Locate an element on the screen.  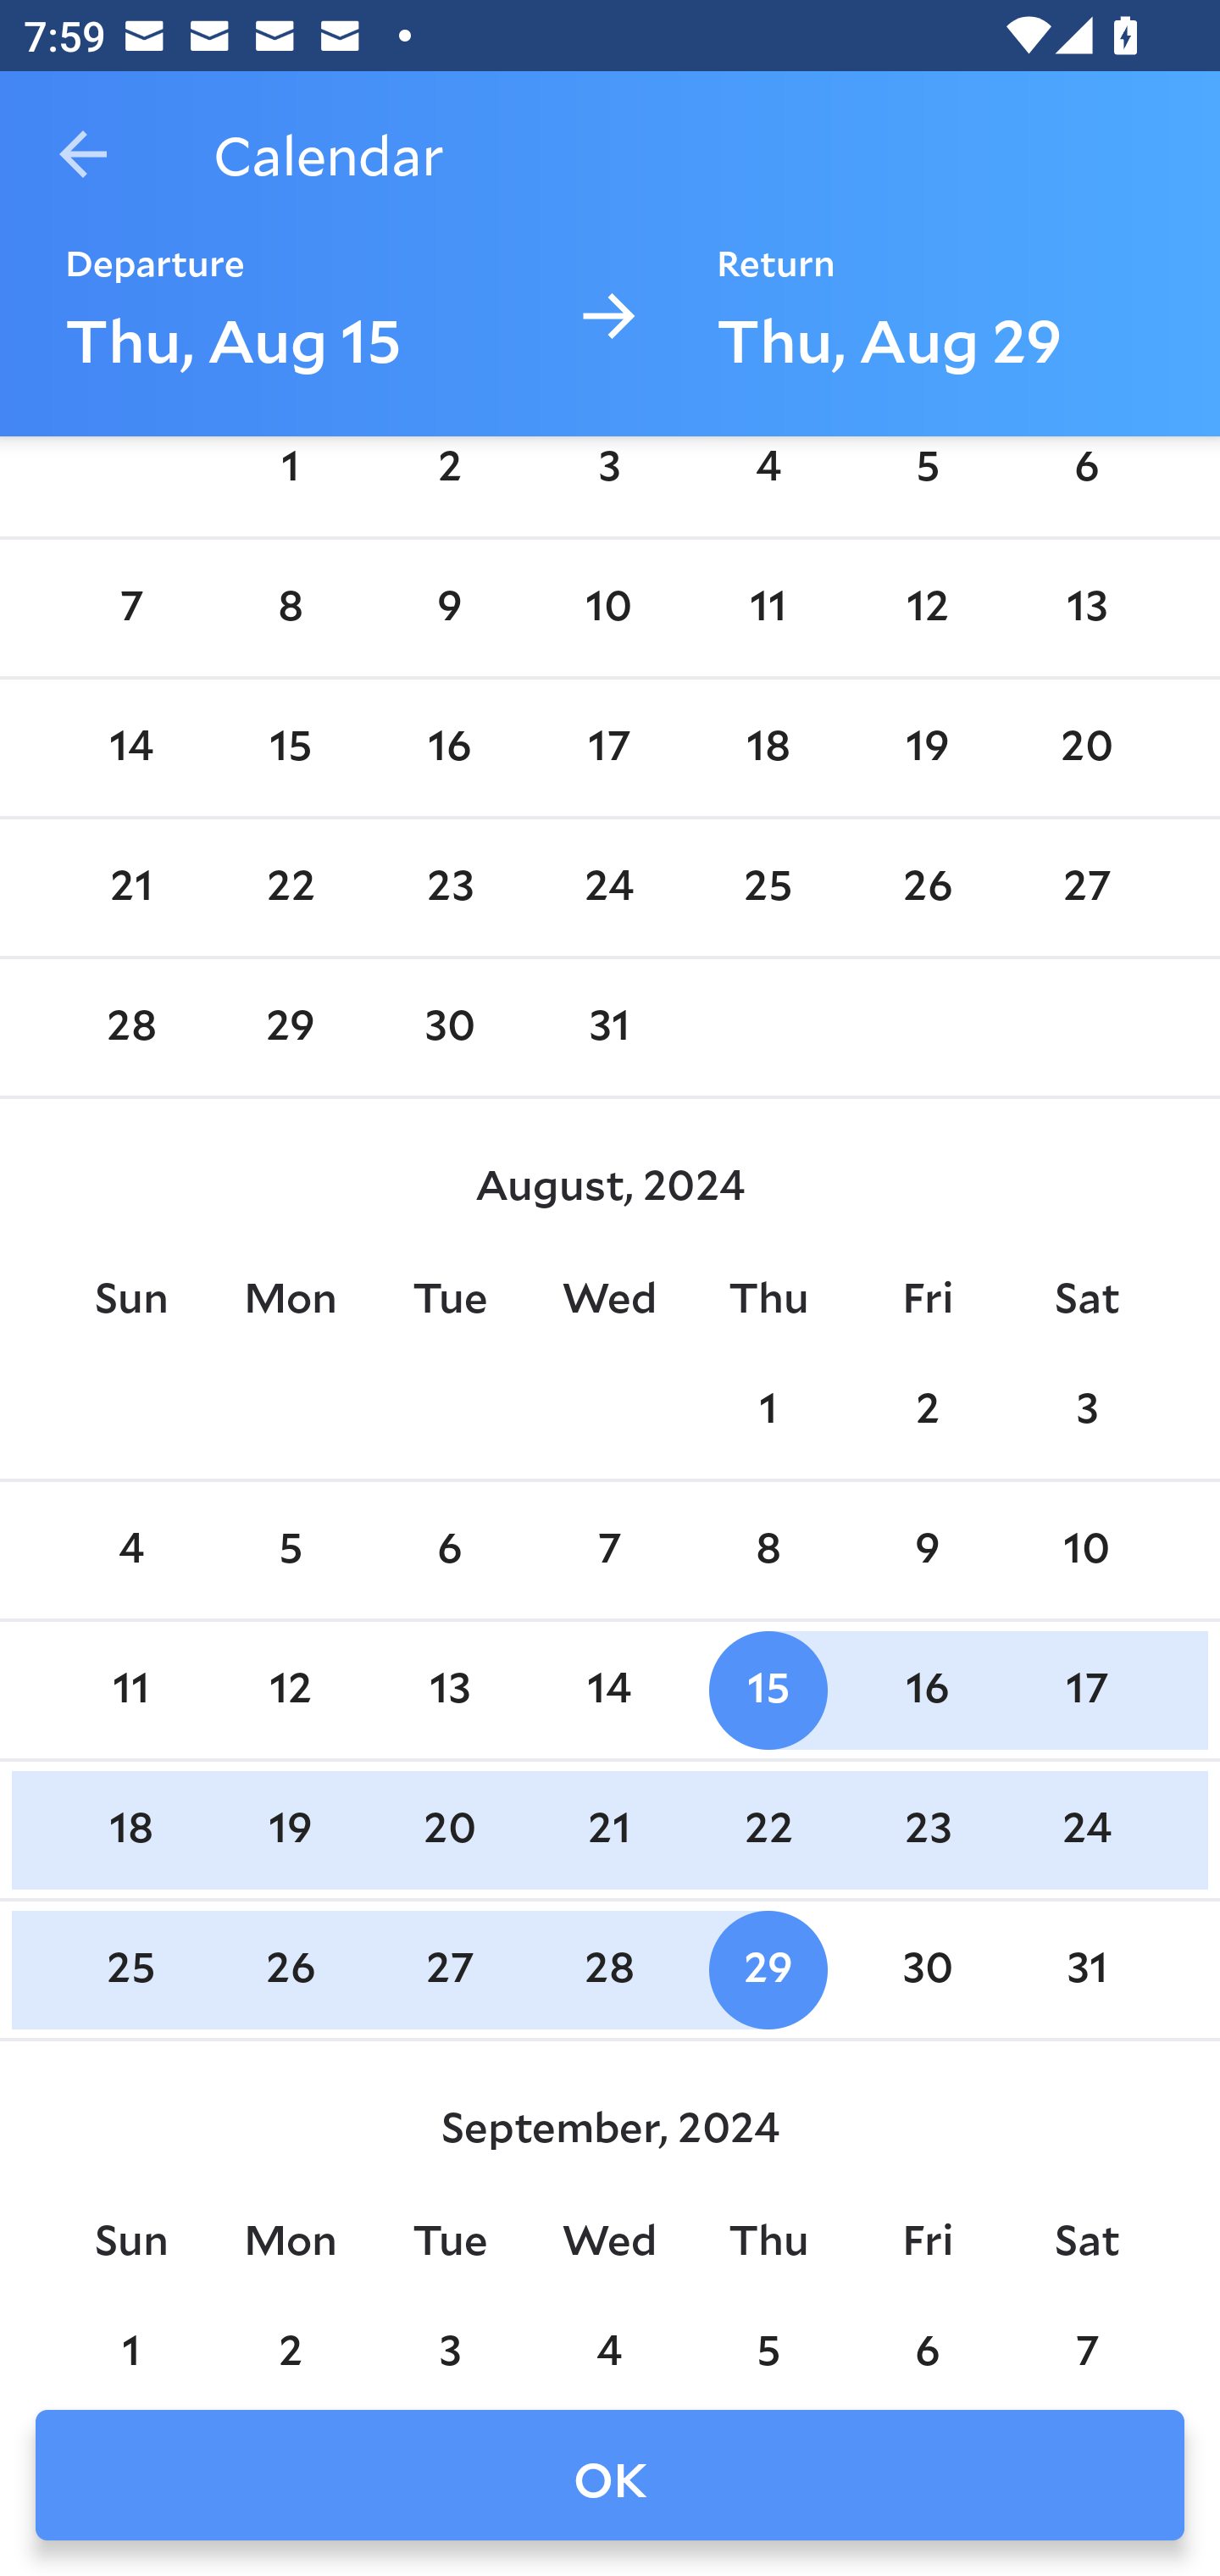
27 is located at coordinates (1086, 888).